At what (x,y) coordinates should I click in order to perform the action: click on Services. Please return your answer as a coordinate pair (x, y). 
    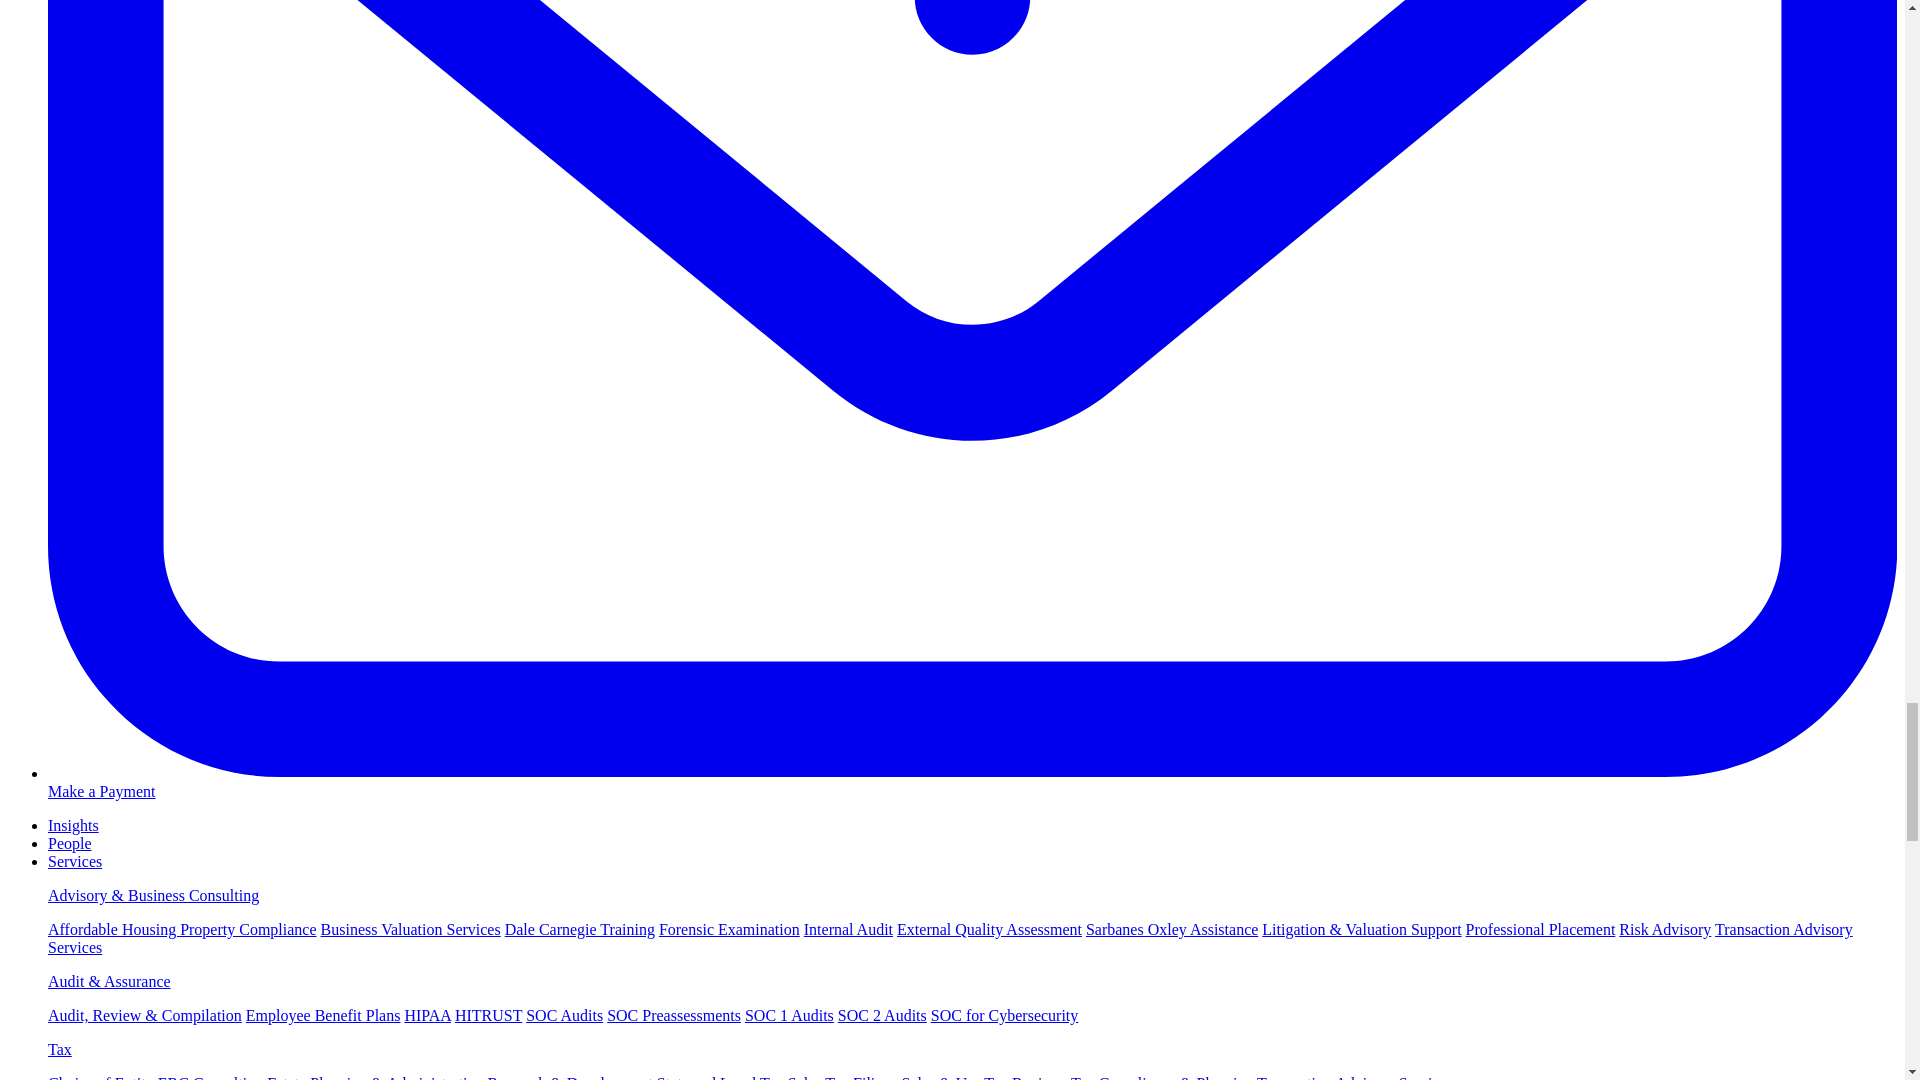
    Looking at the image, I should click on (74, 862).